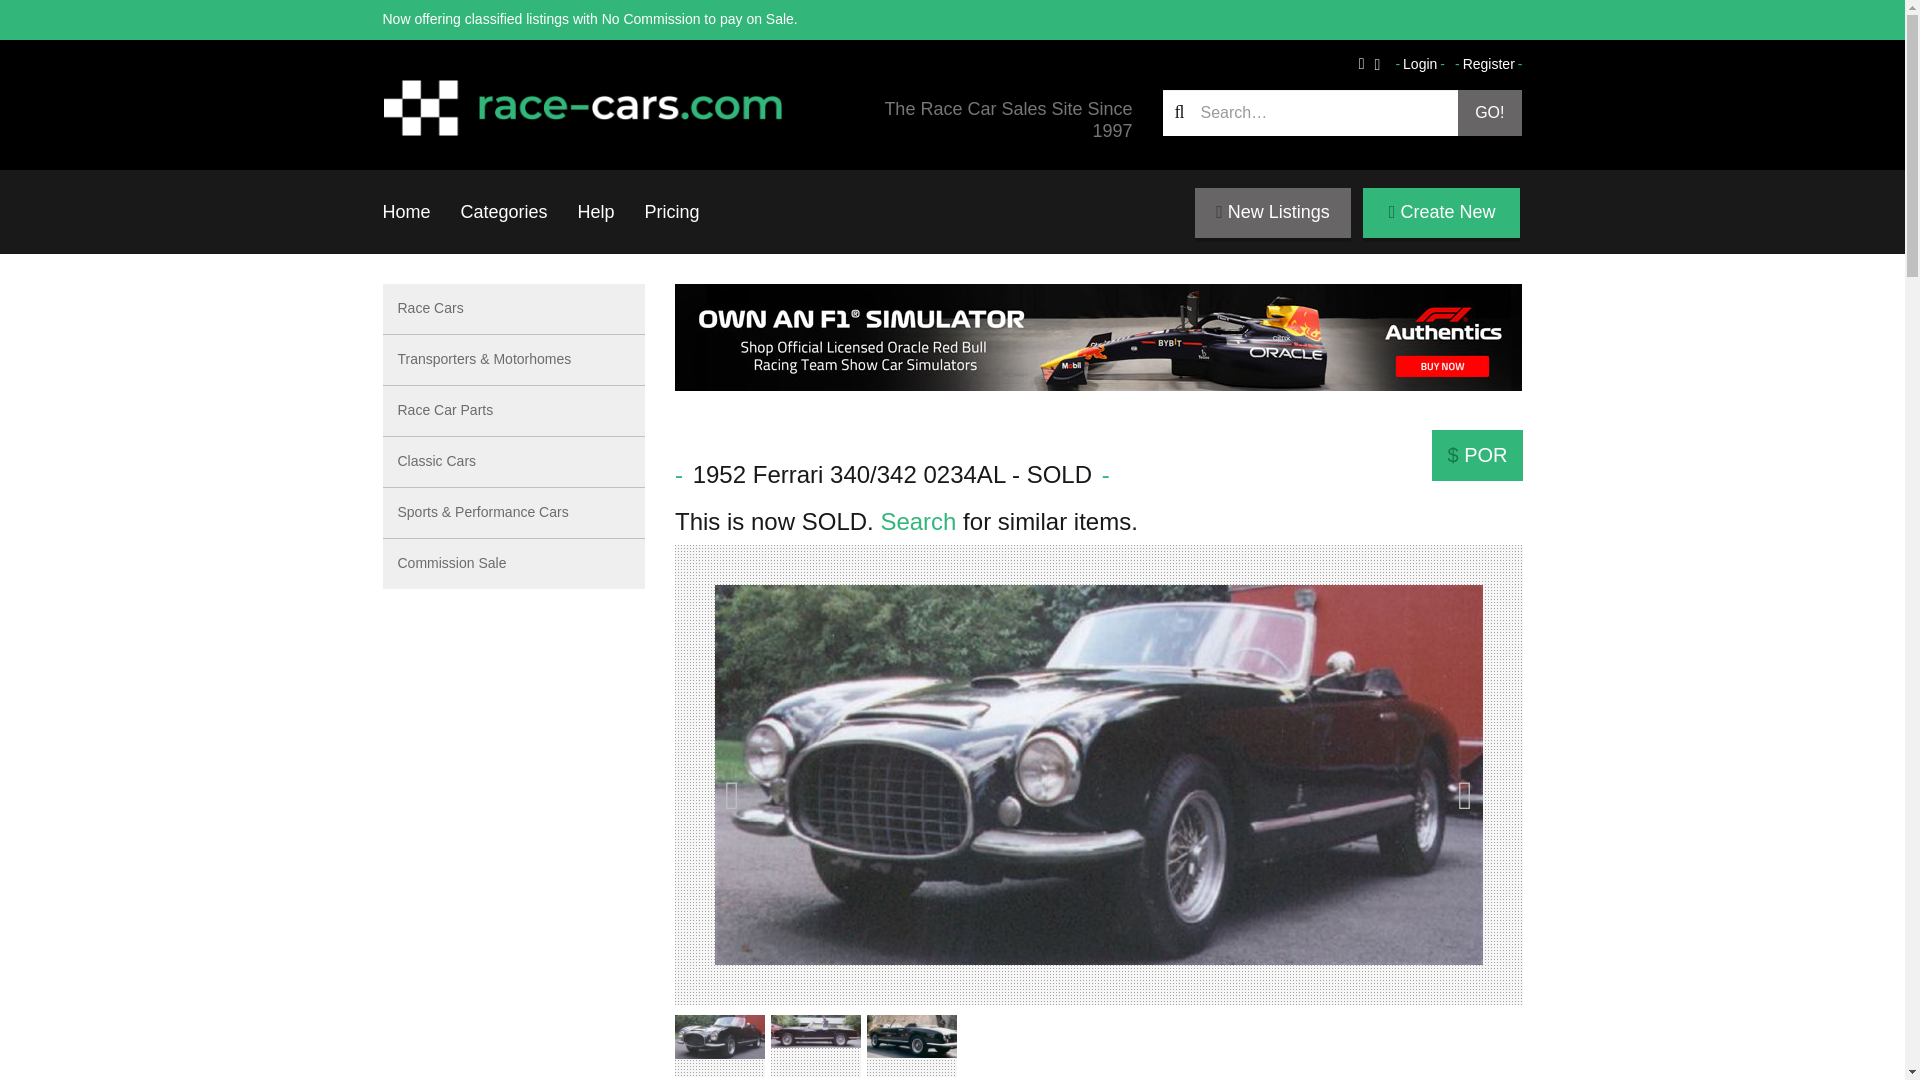 The height and width of the screenshot is (1080, 1920). What do you see at coordinates (1420, 64) in the screenshot?
I see `Login` at bounding box center [1420, 64].